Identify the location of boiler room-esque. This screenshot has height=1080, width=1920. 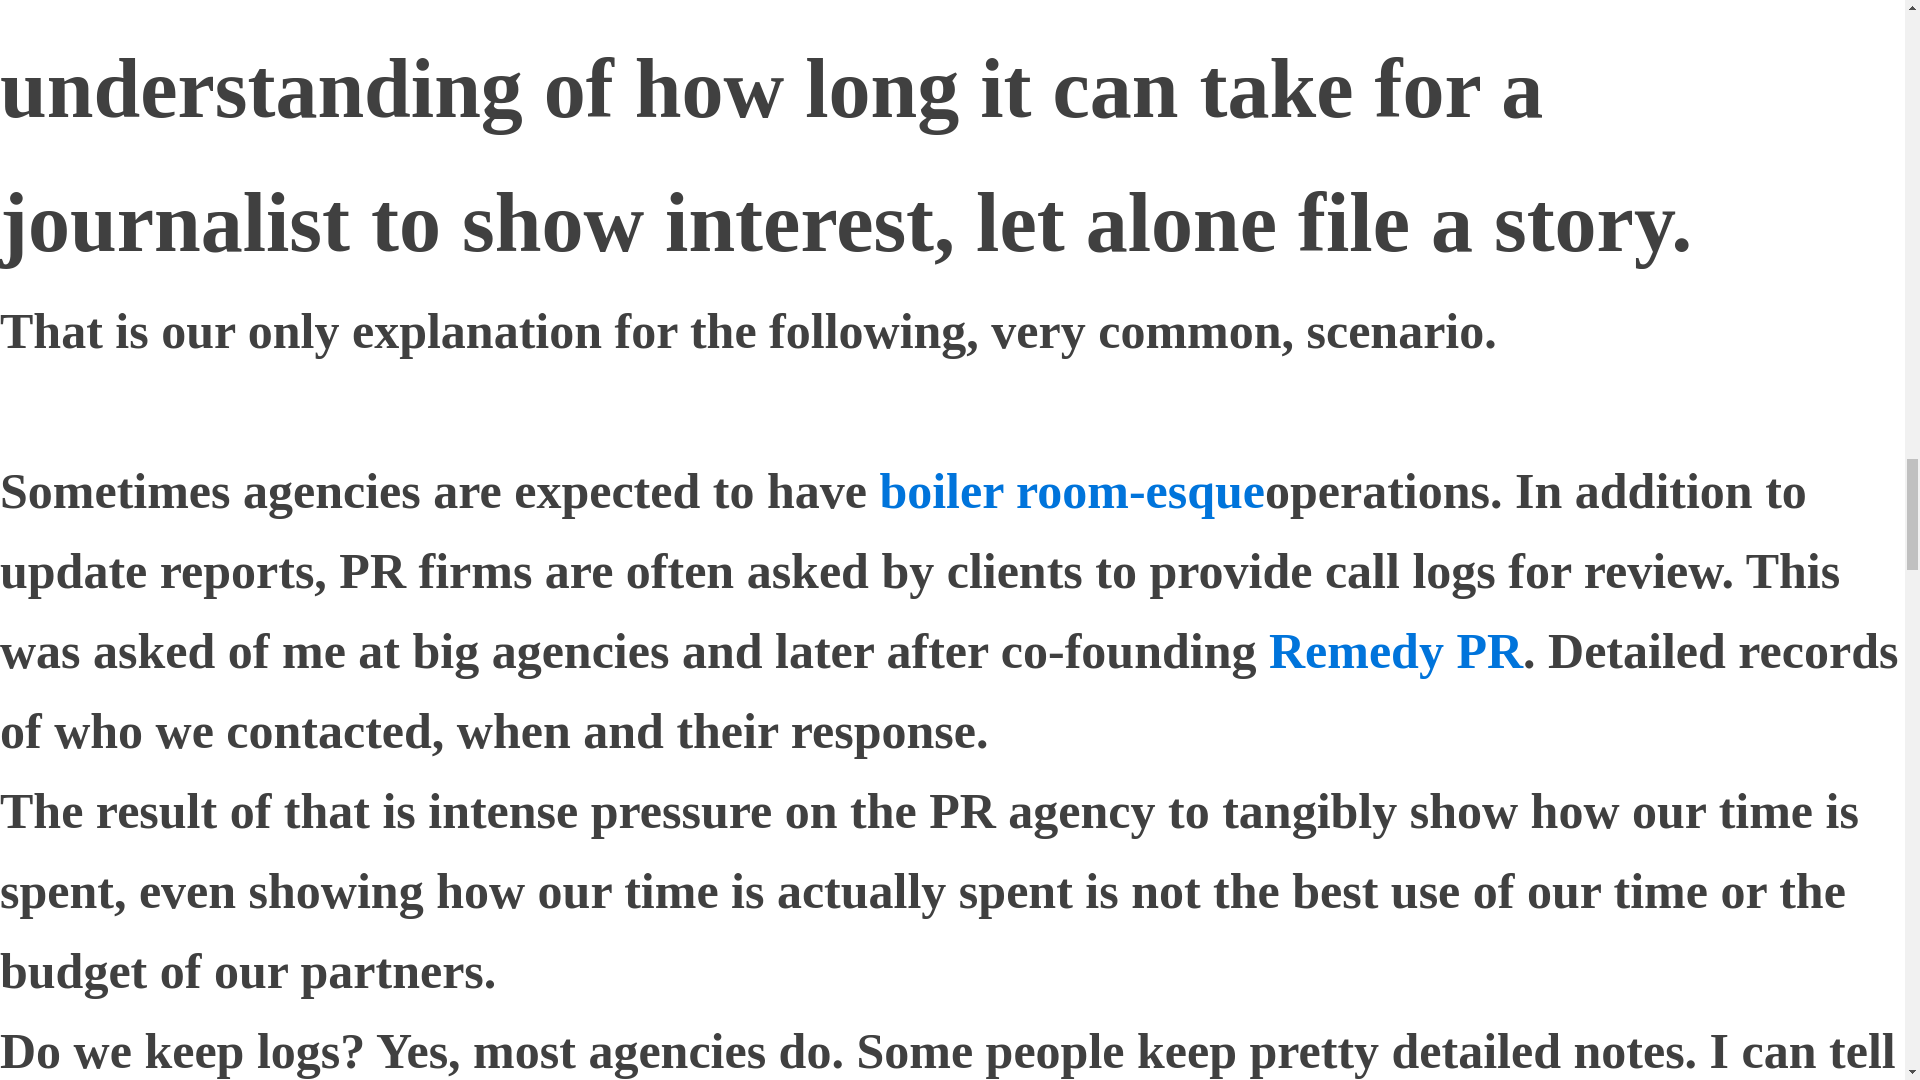
(1072, 491).